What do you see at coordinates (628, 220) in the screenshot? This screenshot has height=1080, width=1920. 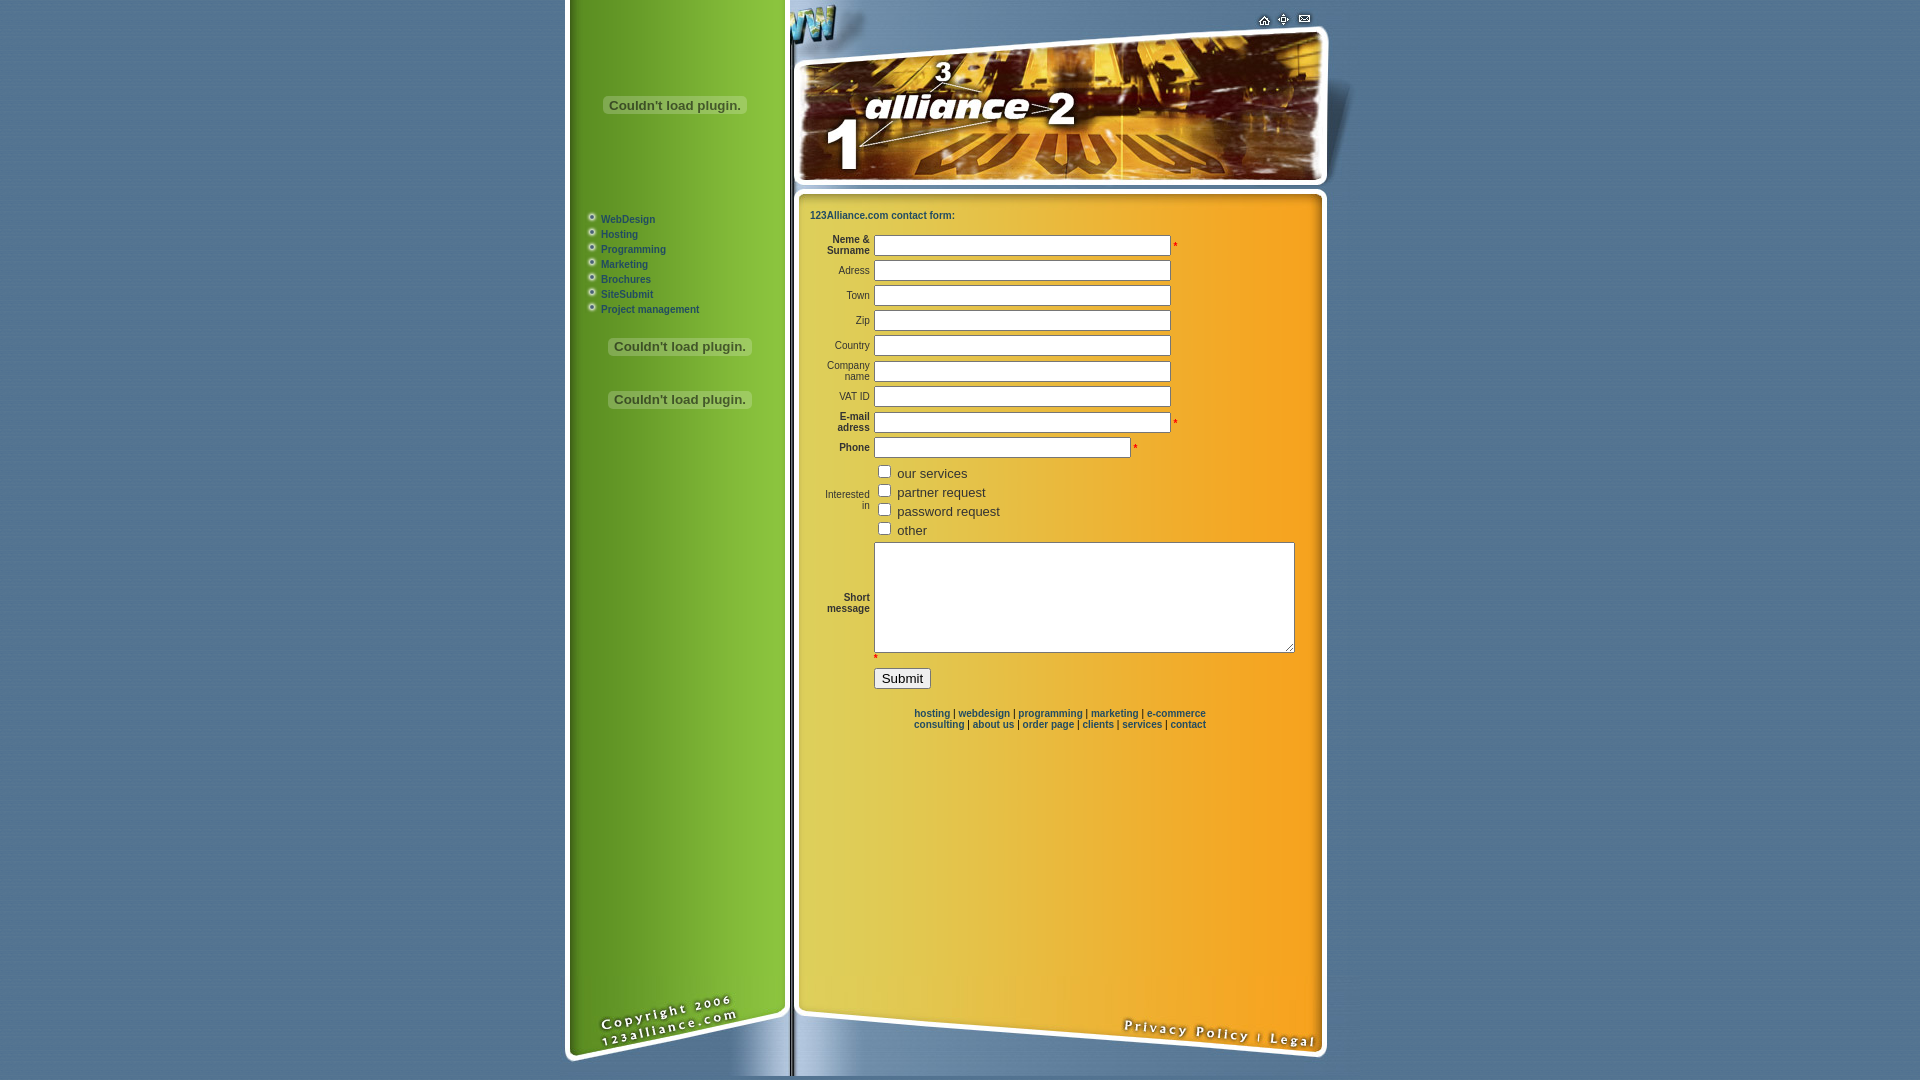 I see `WebDesign` at bounding box center [628, 220].